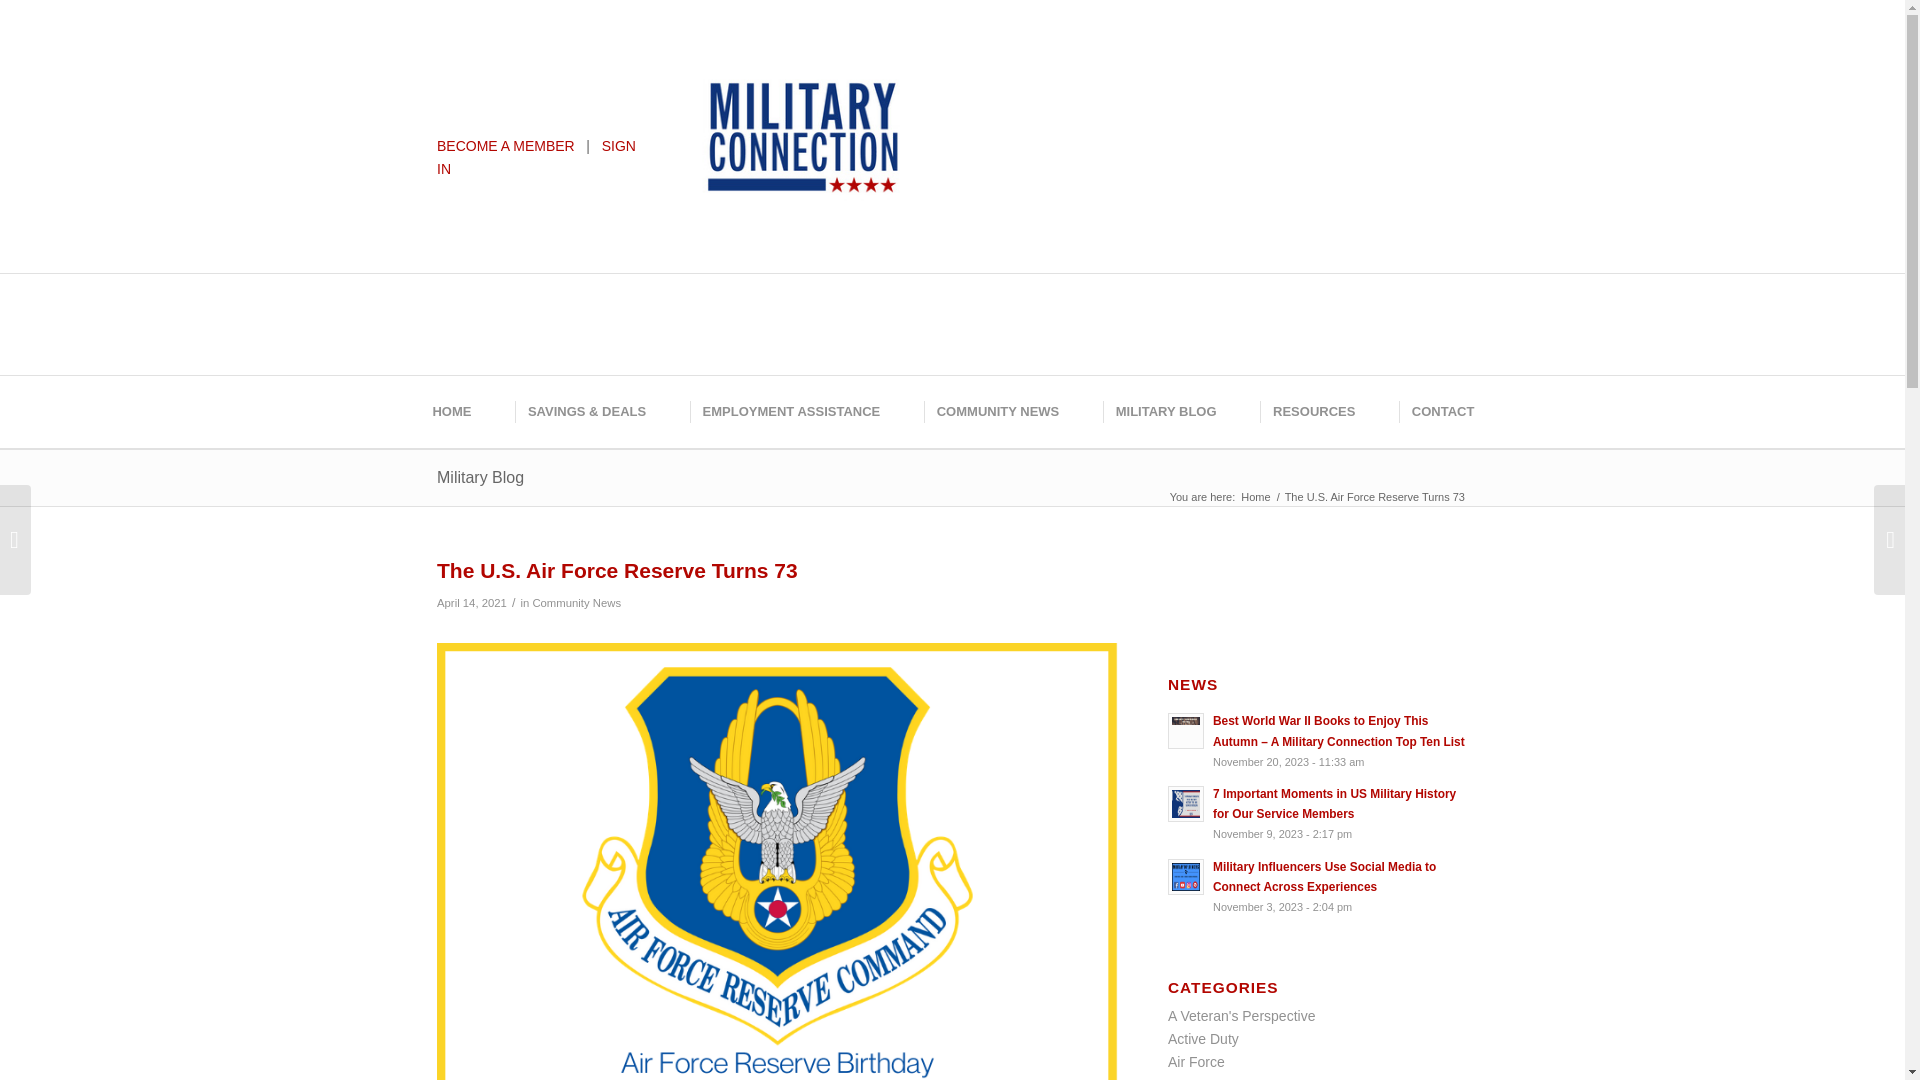 This screenshot has height=1080, width=1920. What do you see at coordinates (1202, 1038) in the screenshot?
I see `Active Duty` at bounding box center [1202, 1038].